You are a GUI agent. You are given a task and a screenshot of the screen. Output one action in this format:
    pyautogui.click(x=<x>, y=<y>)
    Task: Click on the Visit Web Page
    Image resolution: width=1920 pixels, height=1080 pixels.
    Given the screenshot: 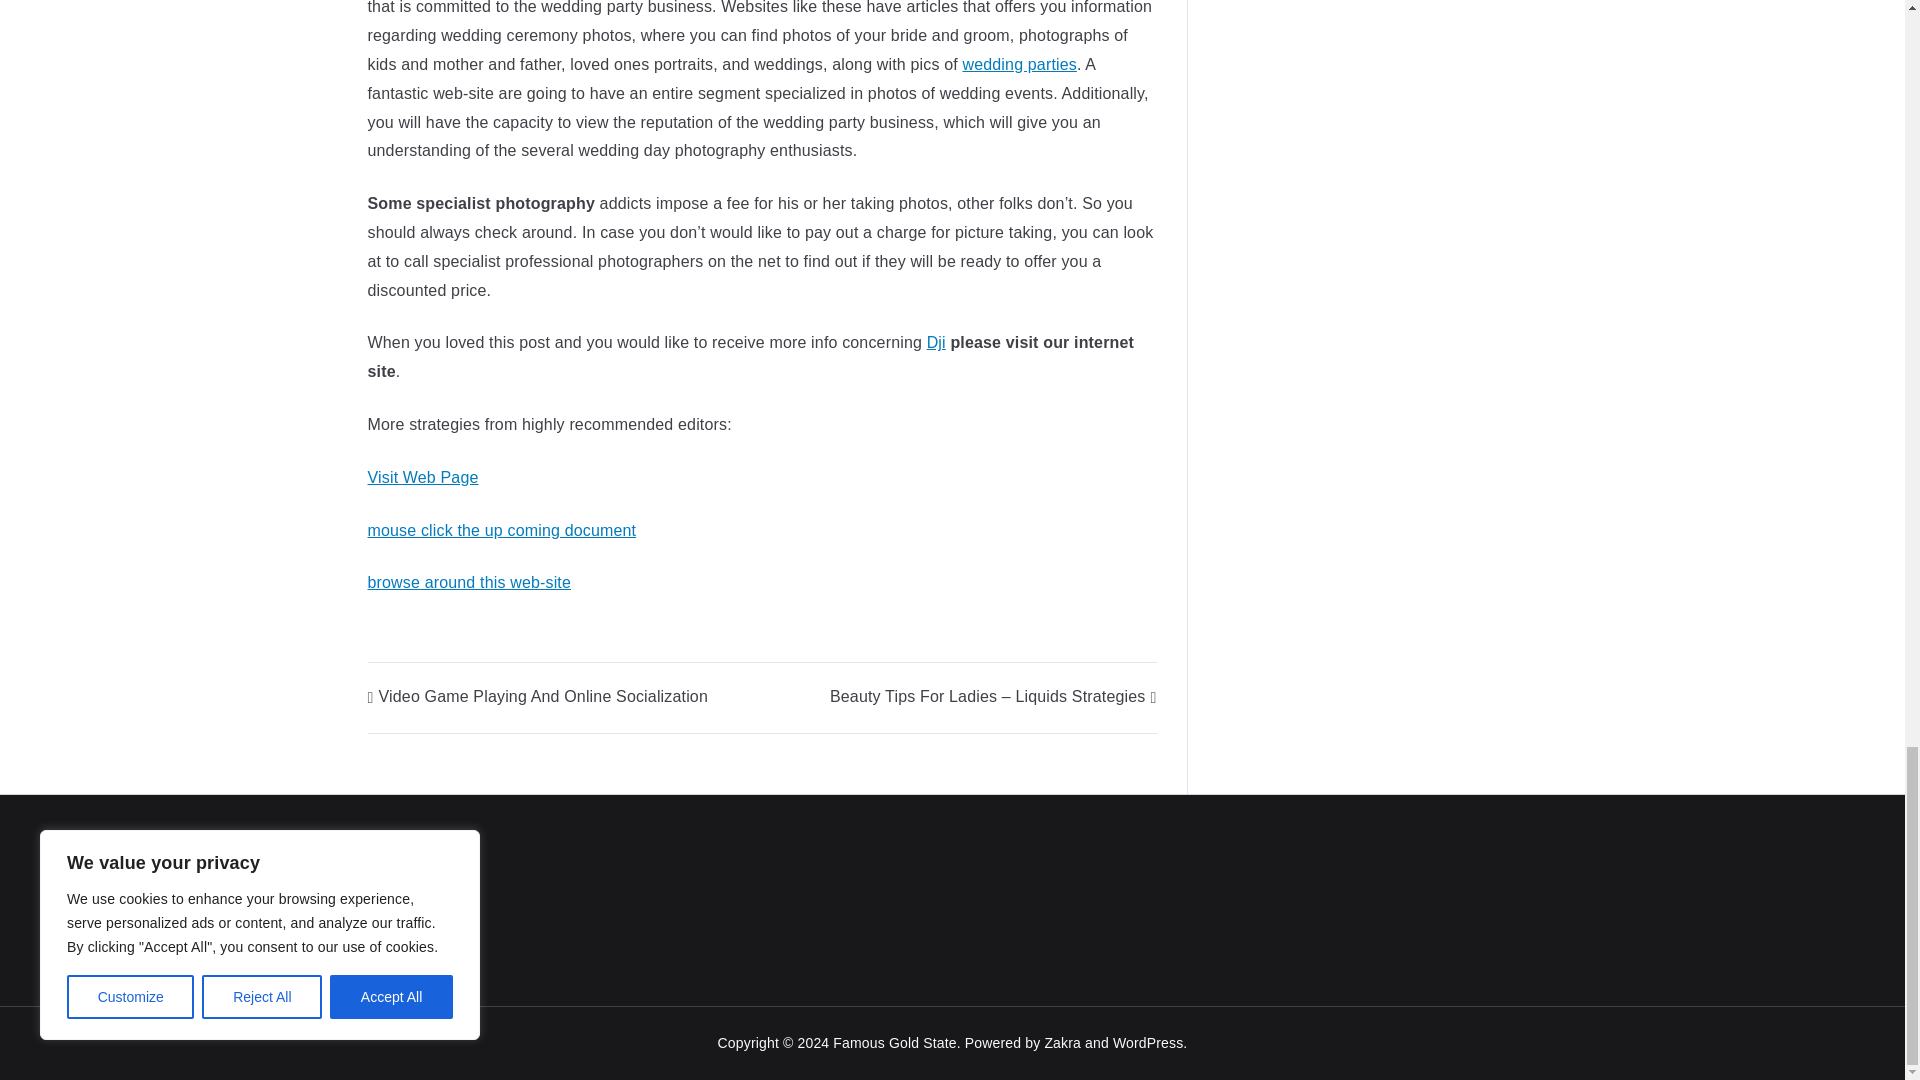 What is the action you would take?
    pyautogui.click(x=423, y=477)
    